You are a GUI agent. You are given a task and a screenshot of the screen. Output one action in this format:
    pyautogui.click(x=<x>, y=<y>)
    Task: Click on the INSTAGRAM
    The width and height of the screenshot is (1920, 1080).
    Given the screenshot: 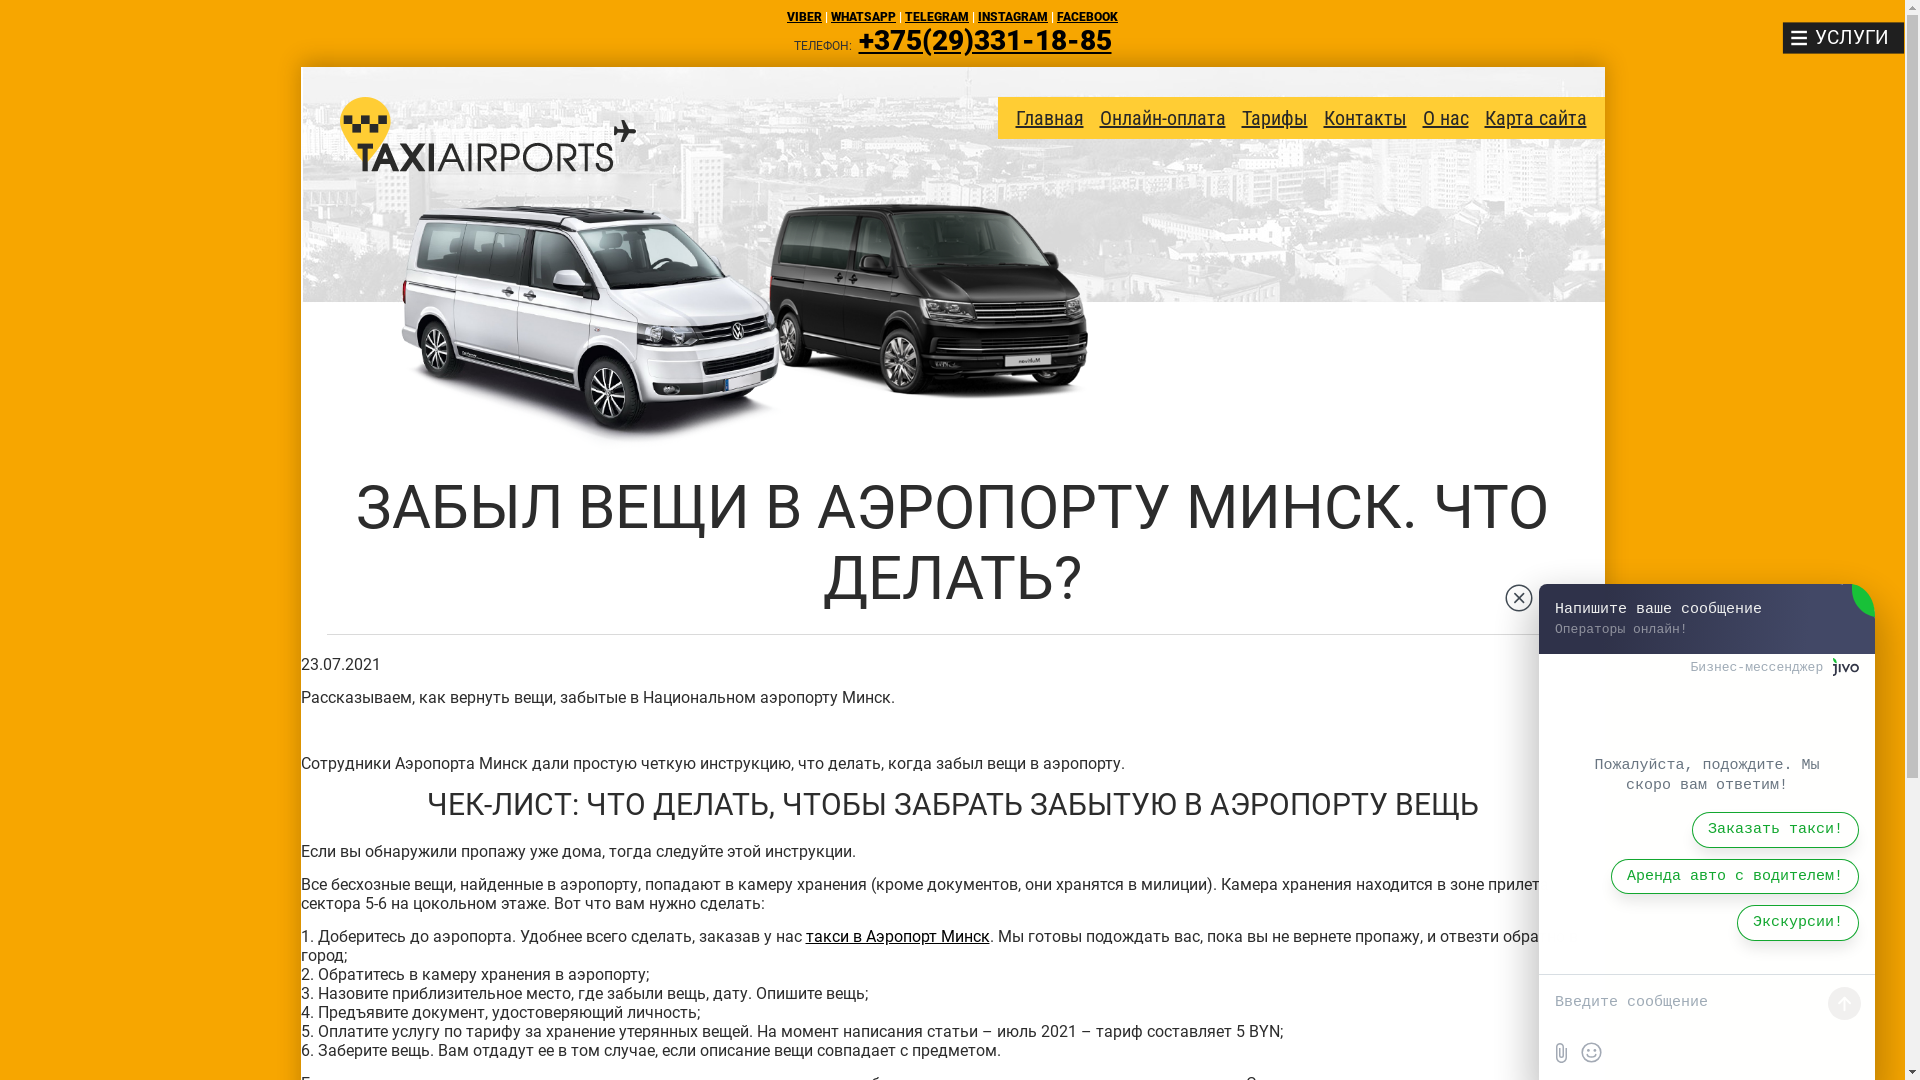 What is the action you would take?
    pyautogui.click(x=1013, y=17)
    